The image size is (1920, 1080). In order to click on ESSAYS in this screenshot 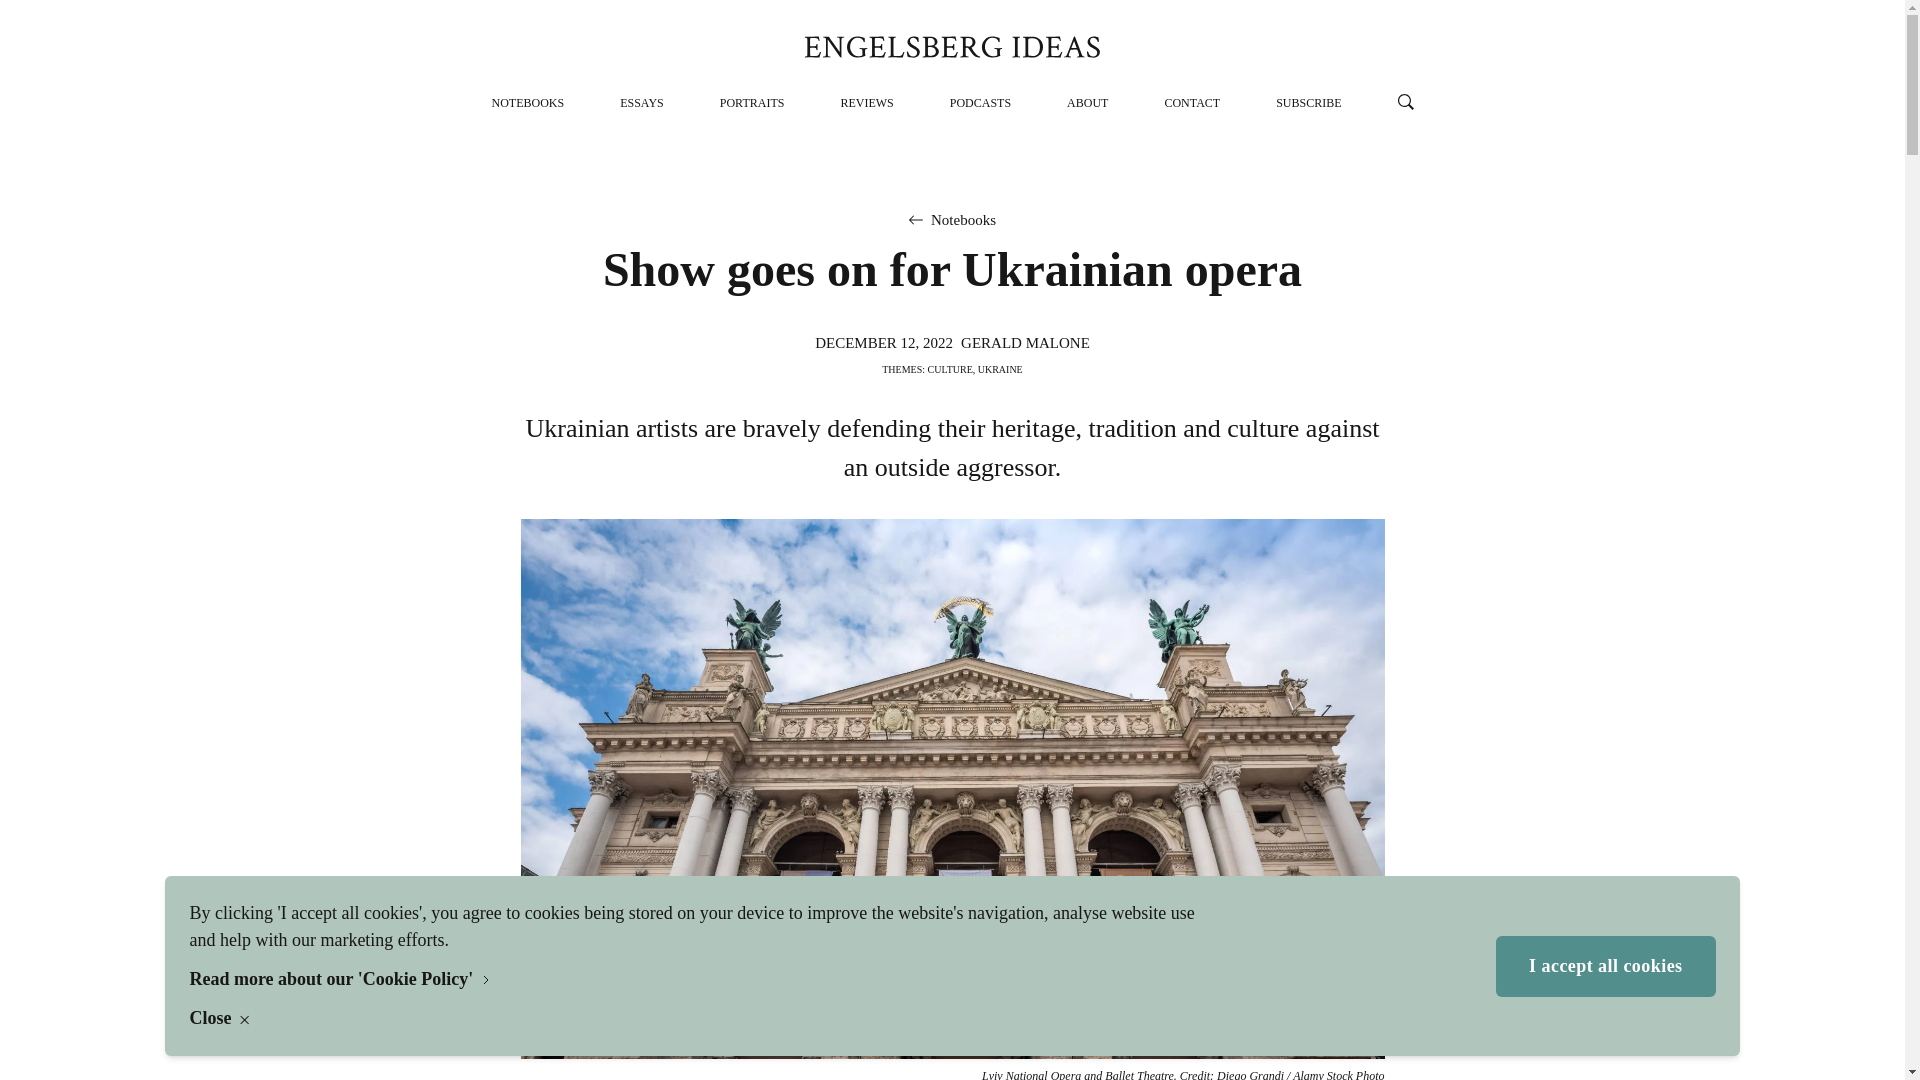, I will do `click(642, 103)`.